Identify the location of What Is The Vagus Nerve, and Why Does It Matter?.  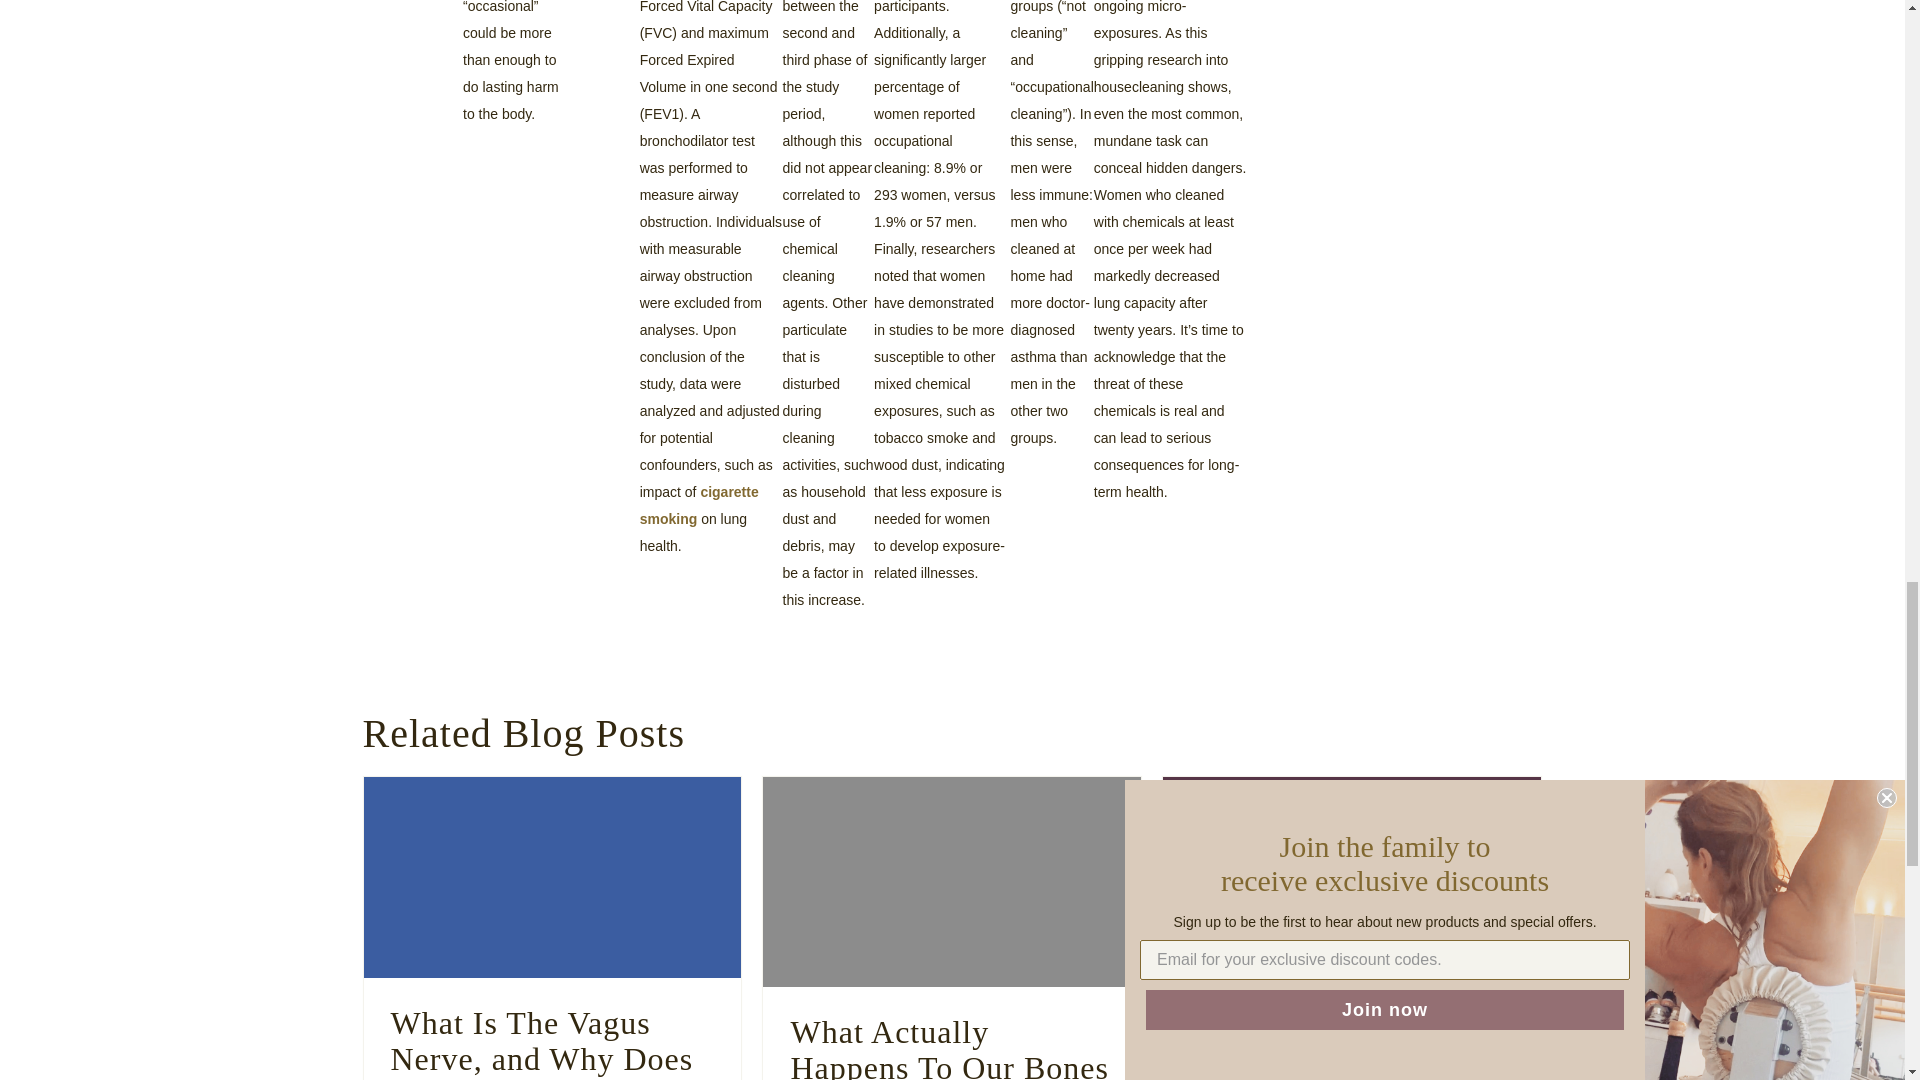
(541, 1042).